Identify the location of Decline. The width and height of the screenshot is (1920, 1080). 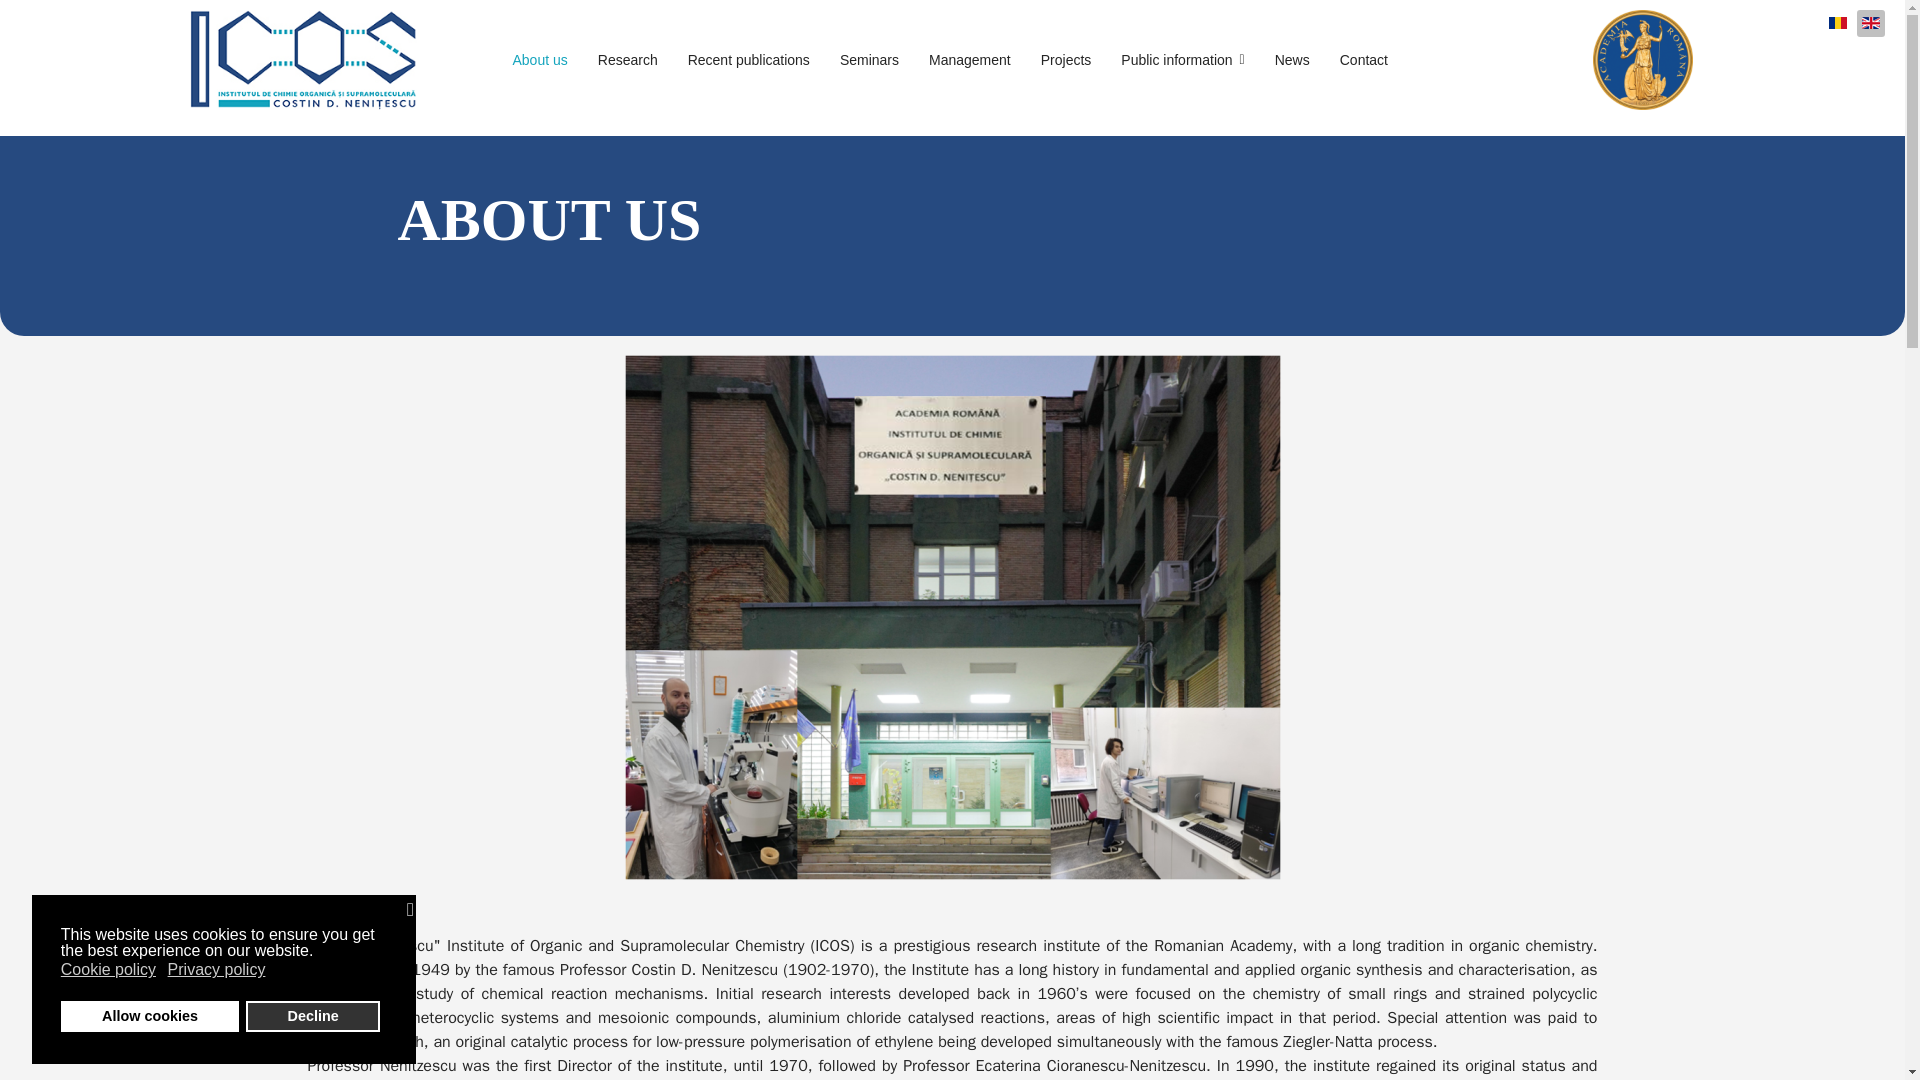
(312, 1016).